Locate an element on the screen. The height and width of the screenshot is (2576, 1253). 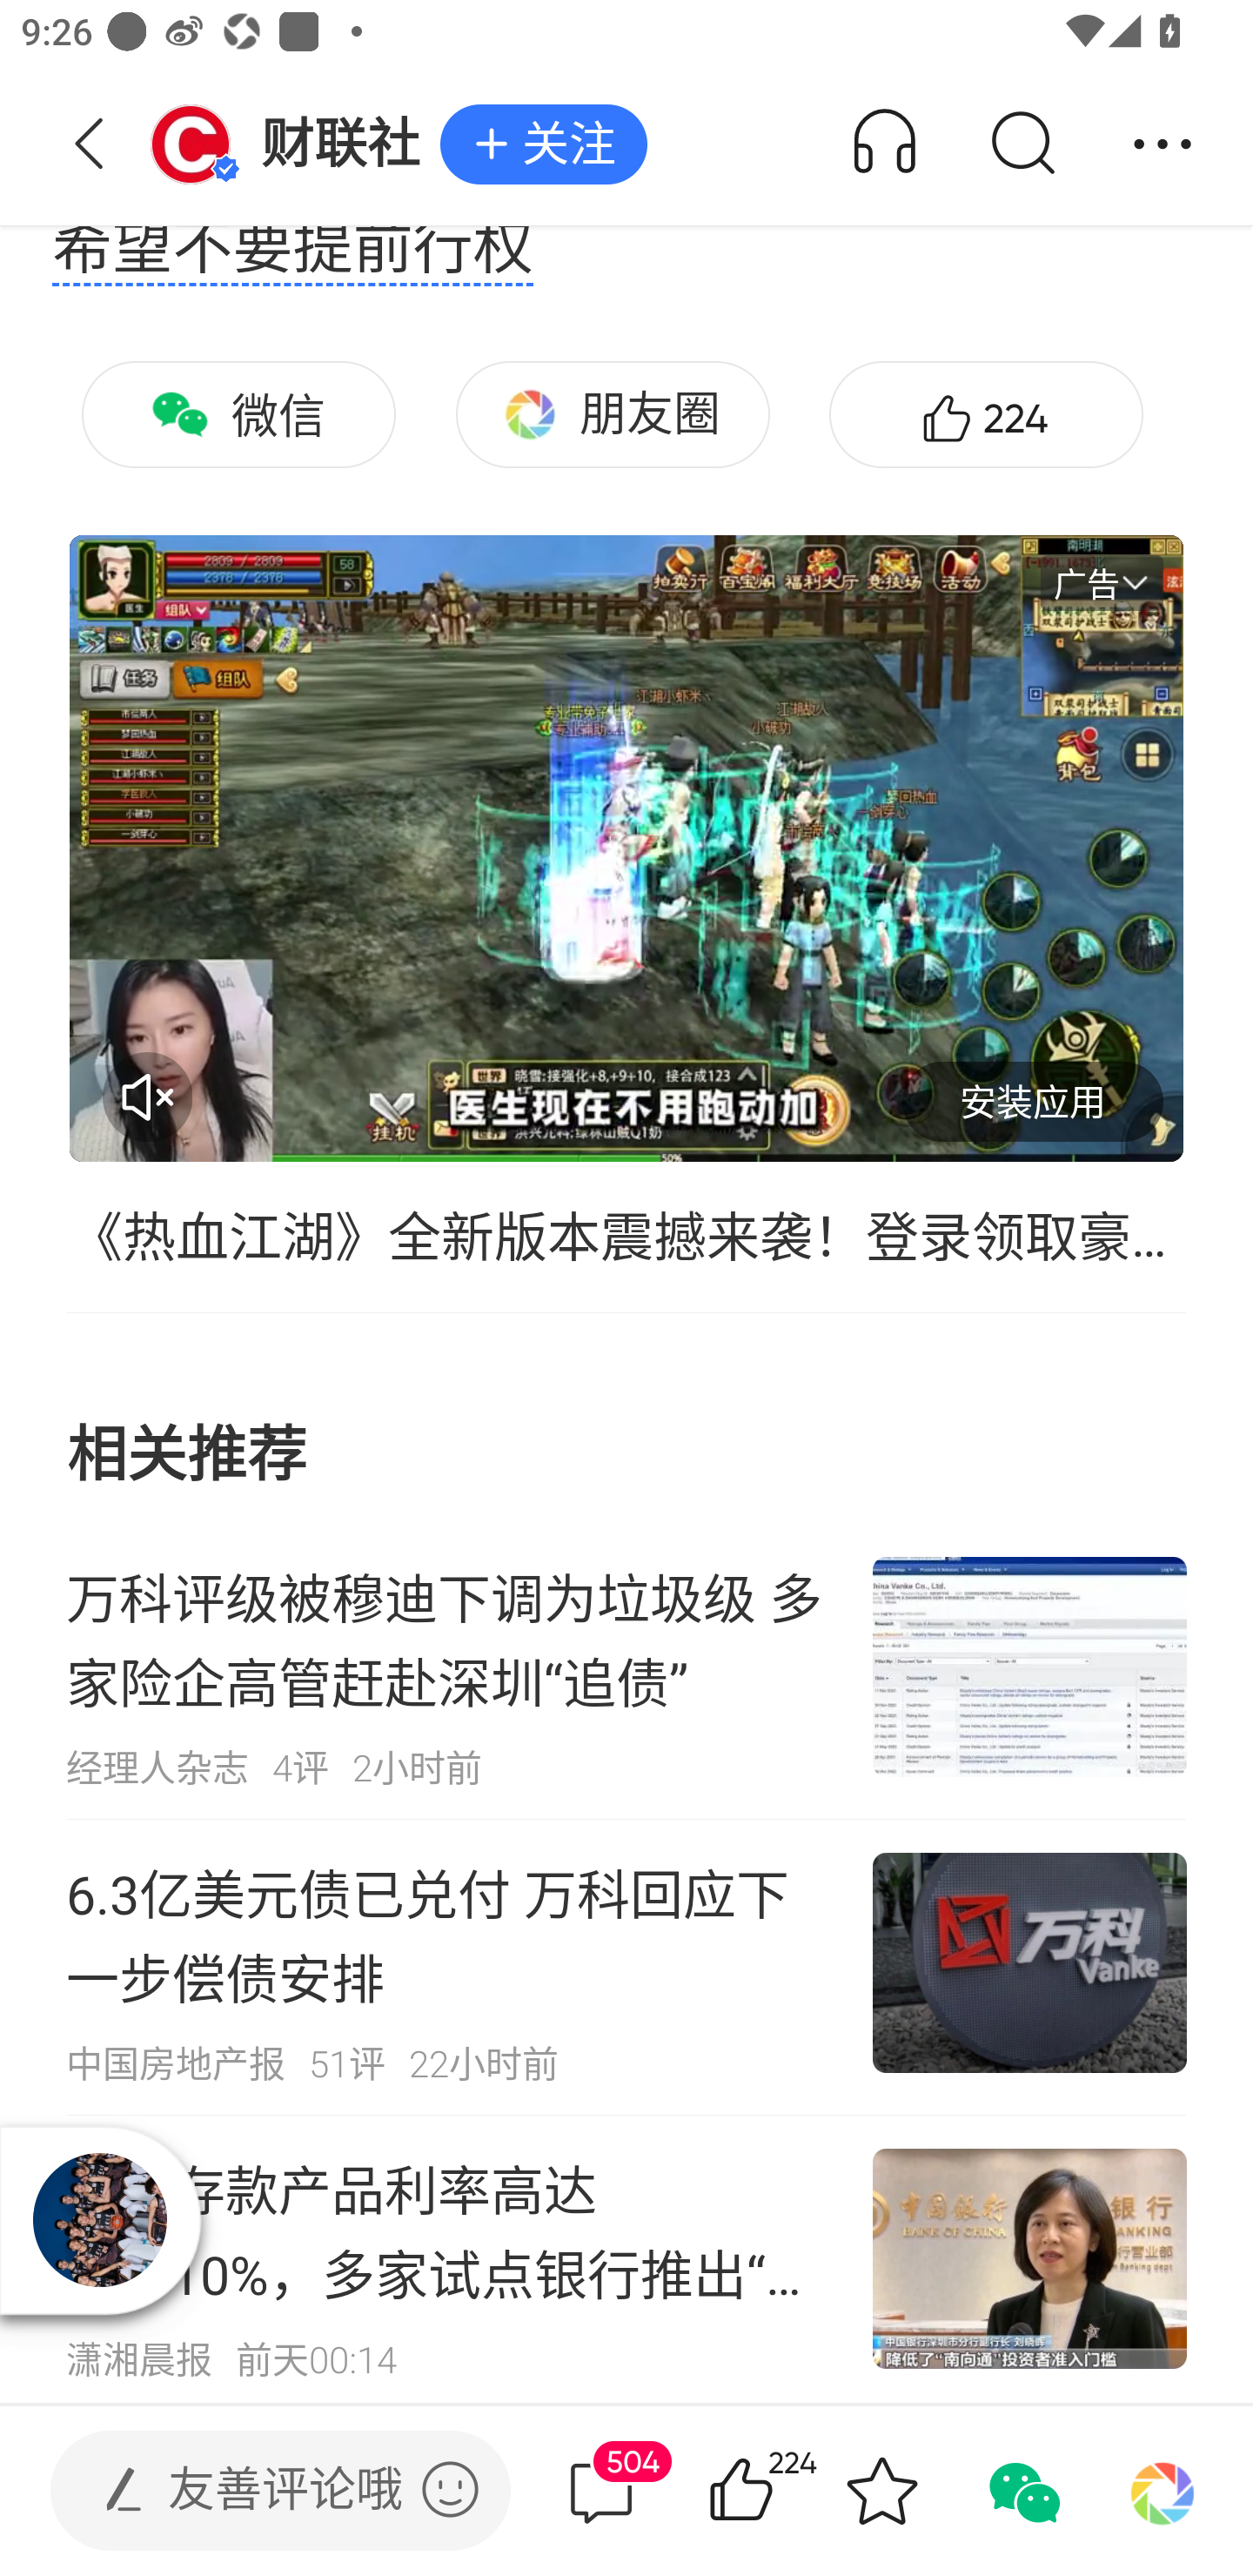
分享  is located at coordinates (1163, 144).